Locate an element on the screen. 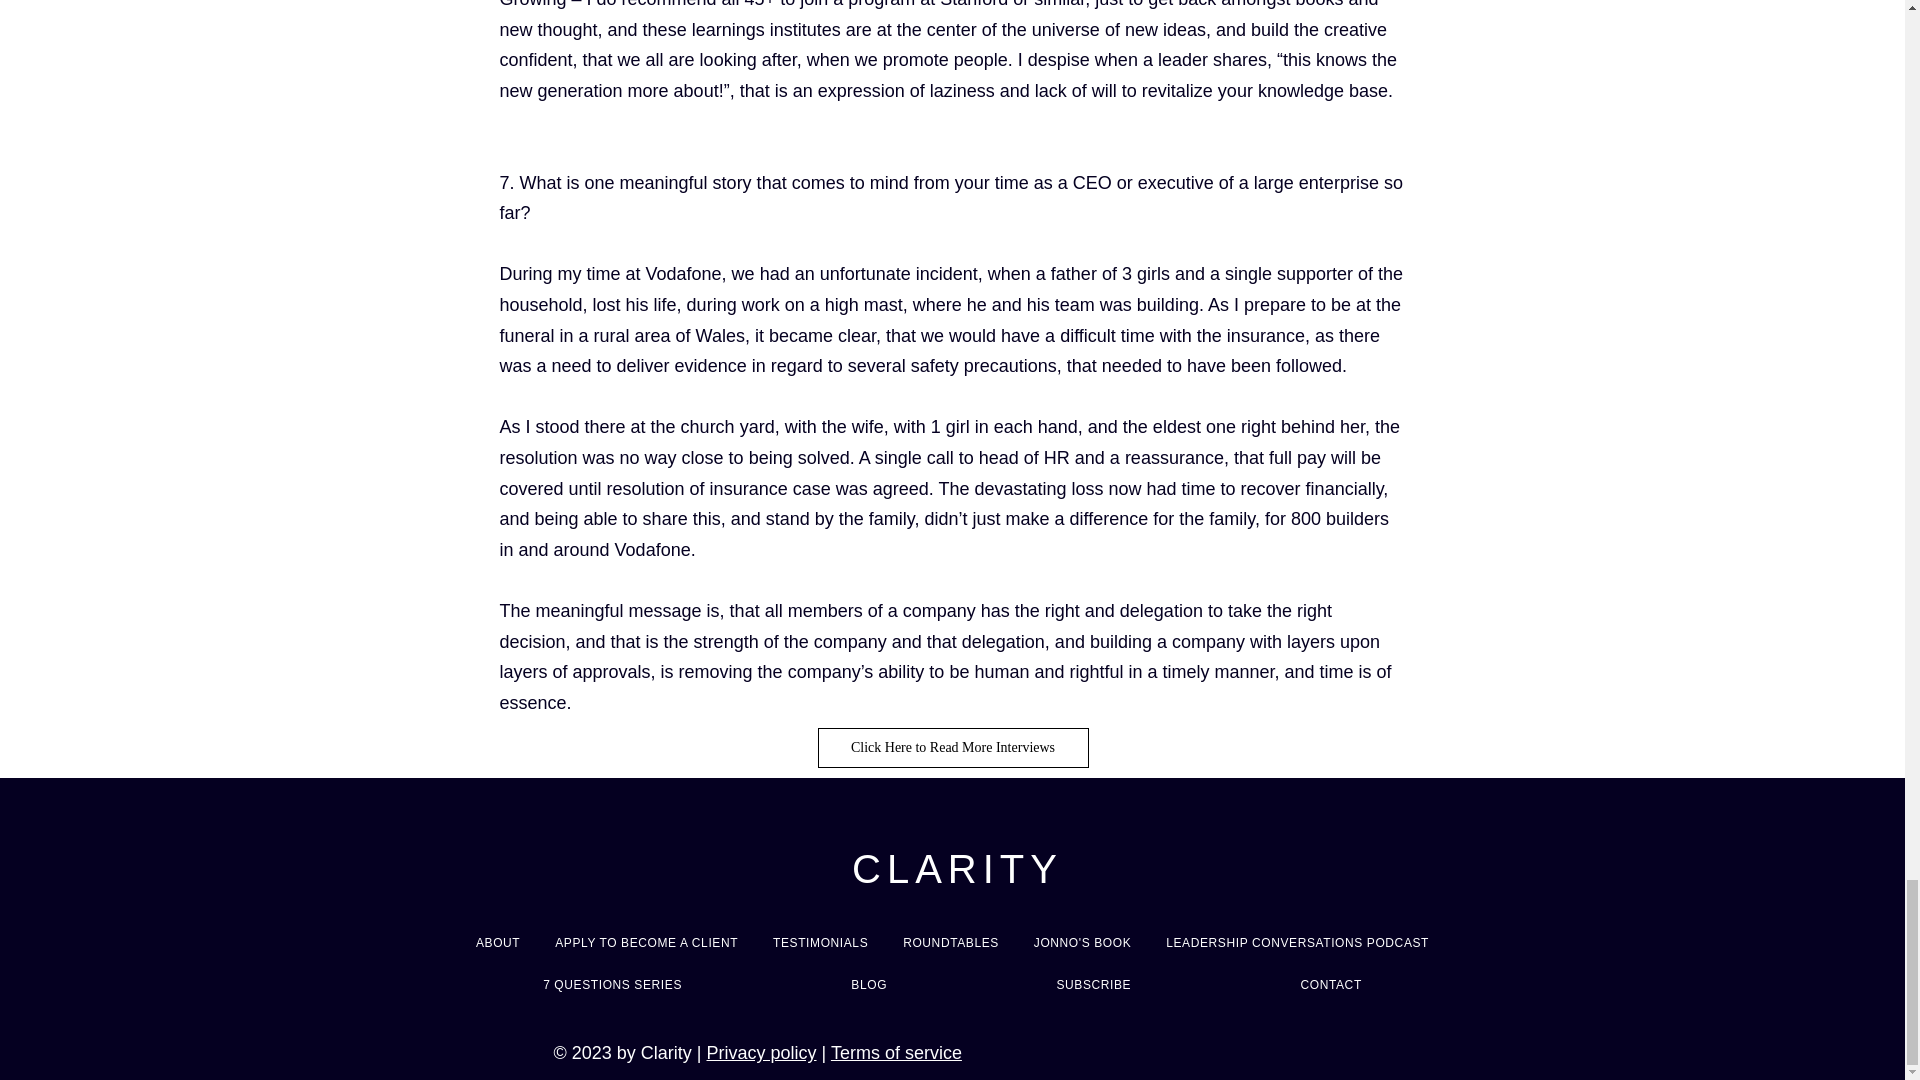 The image size is (1920, 1080). APPLY TO BECOME A CLIENT is located at coordinates (646, 942).